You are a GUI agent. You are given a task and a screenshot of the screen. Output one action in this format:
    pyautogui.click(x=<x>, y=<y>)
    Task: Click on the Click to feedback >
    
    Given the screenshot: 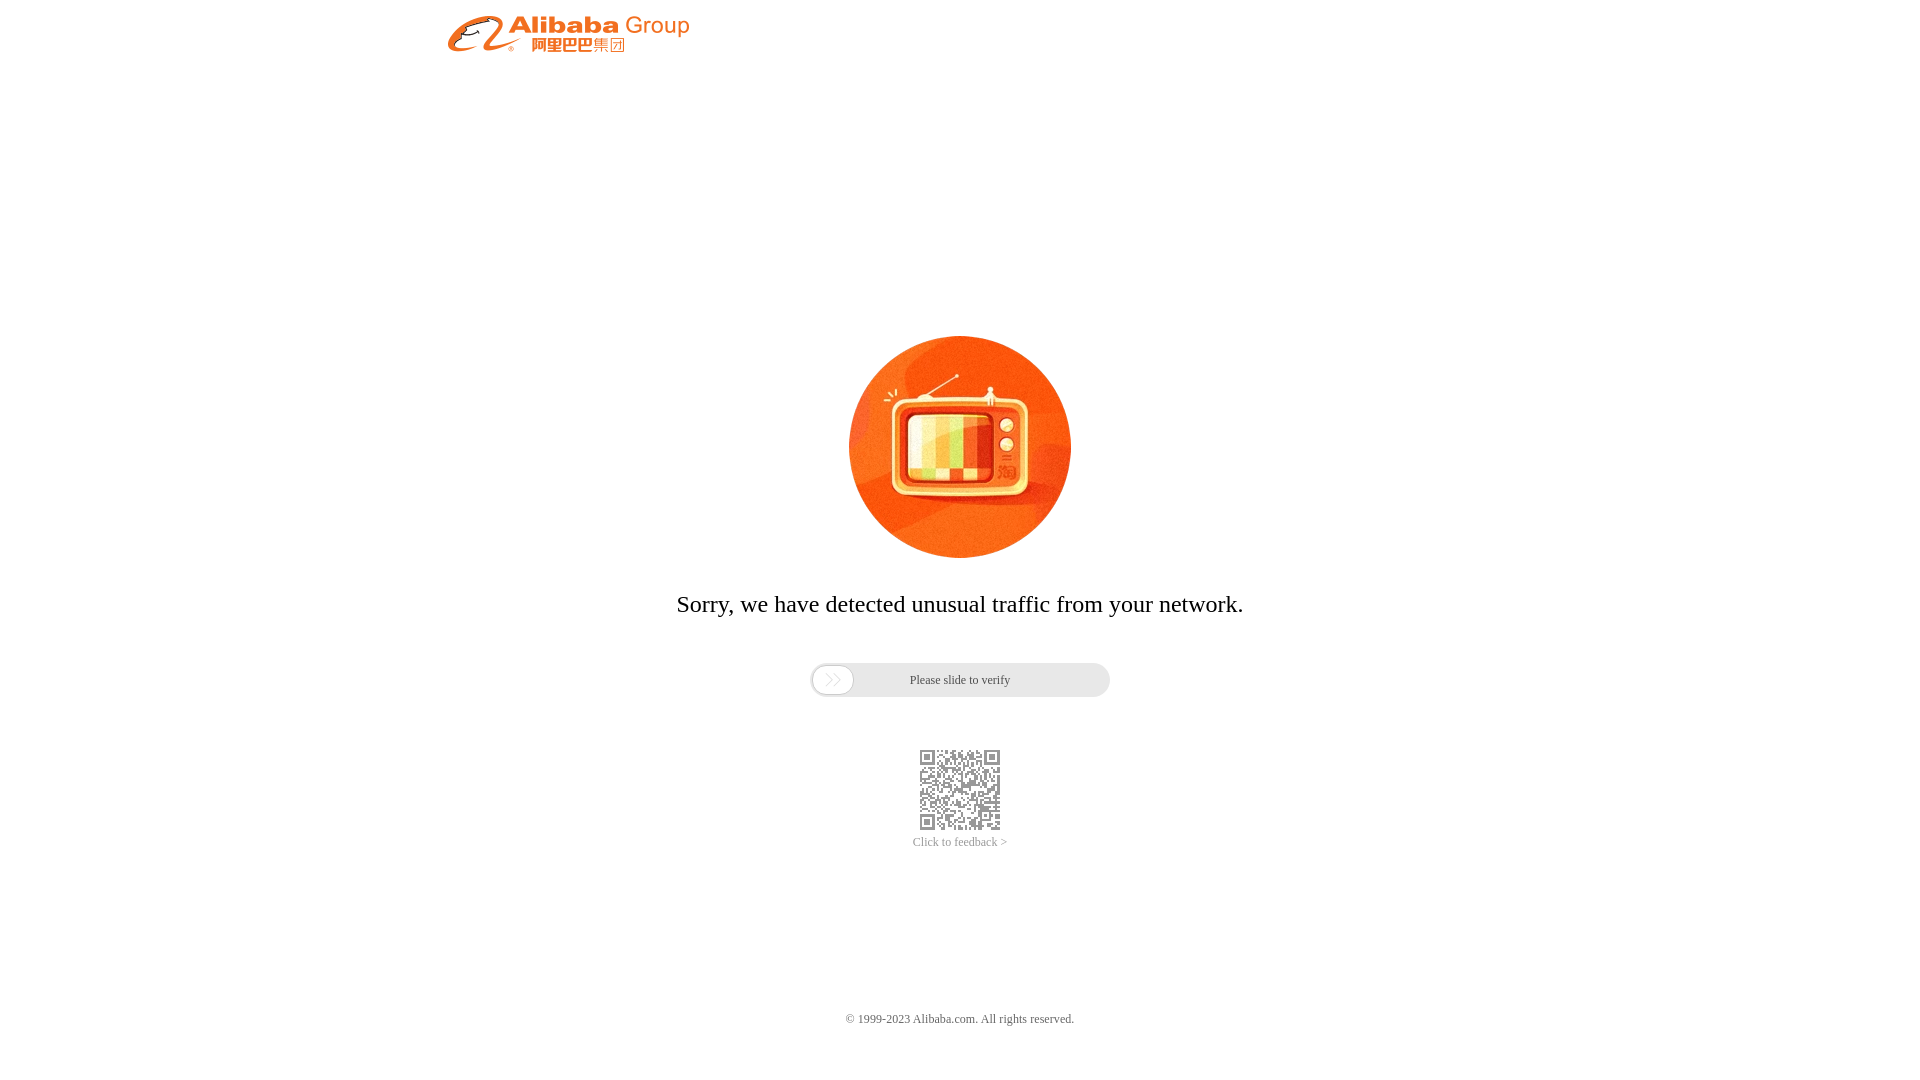 What is the action you would take?
    pyautogui.click(x=960, y=842)
    